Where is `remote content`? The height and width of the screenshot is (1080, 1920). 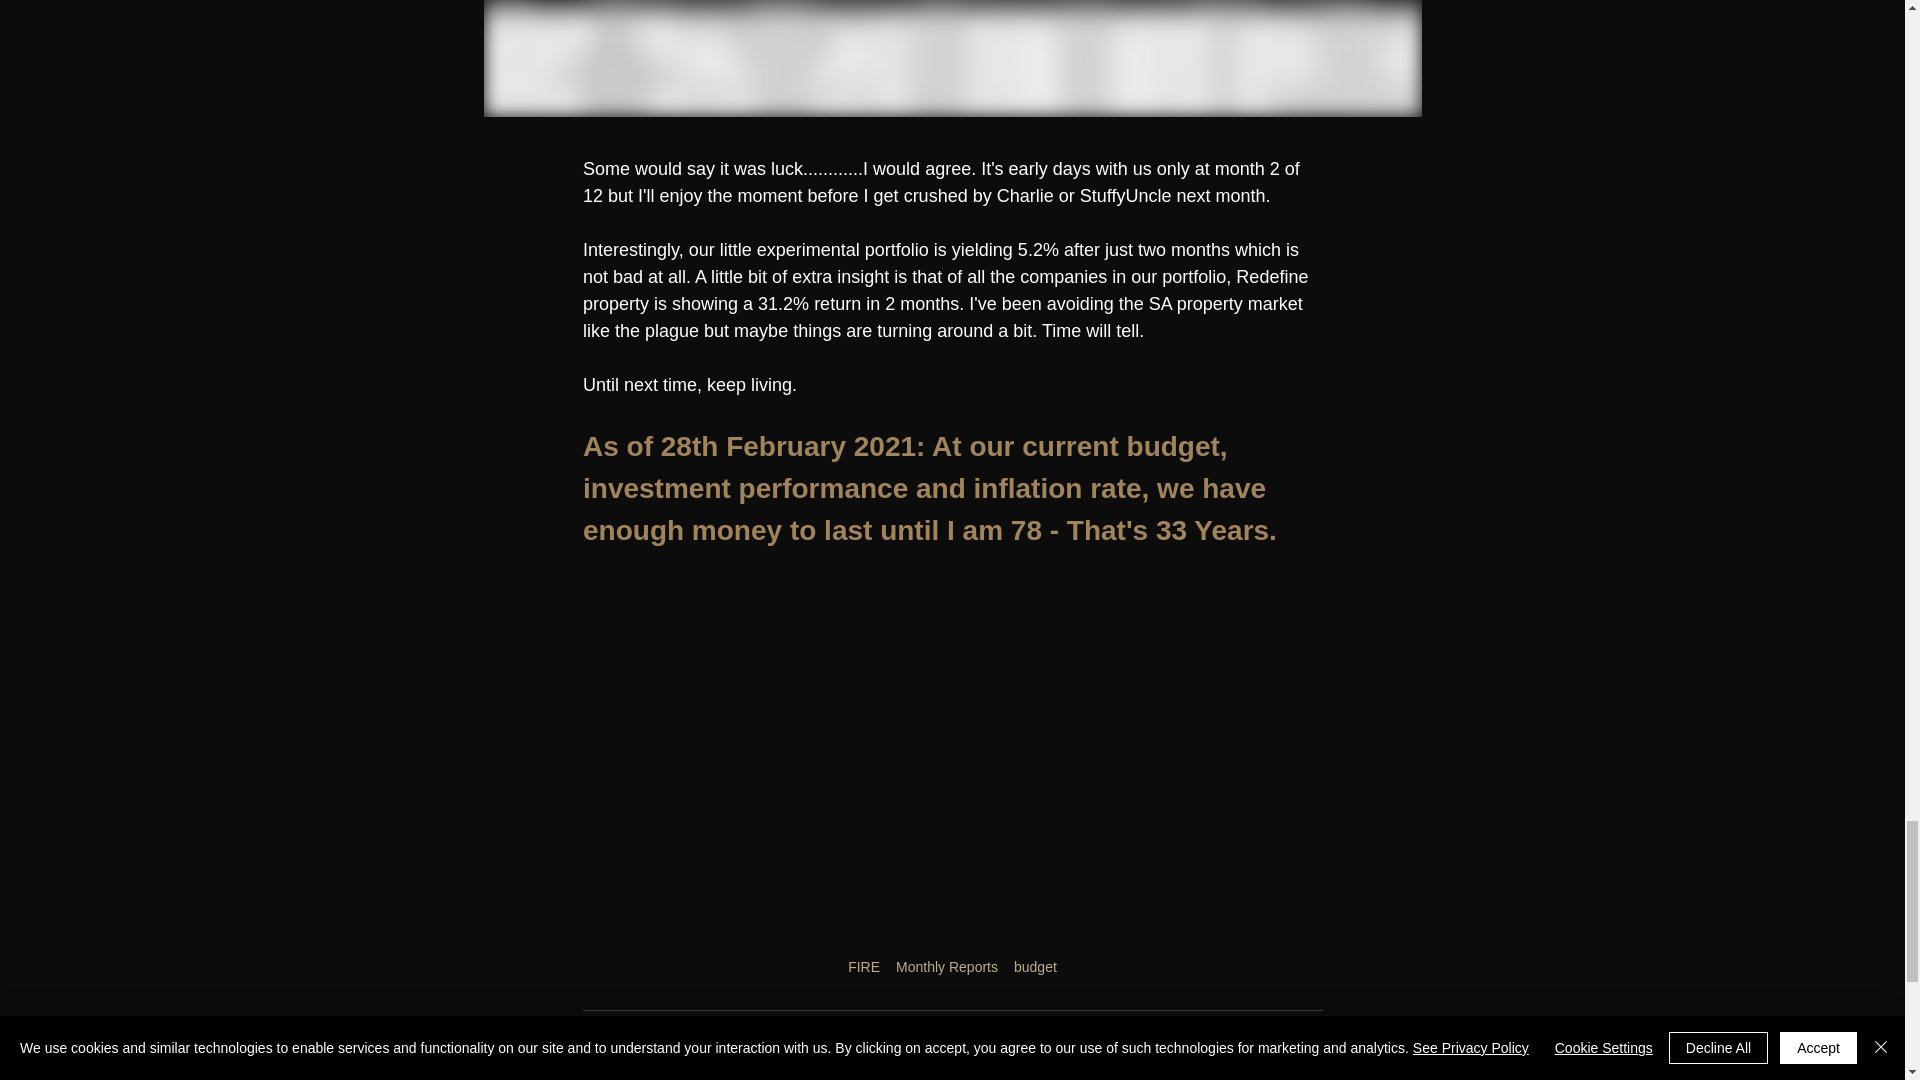
remote content is located at coordinates (952, 765).